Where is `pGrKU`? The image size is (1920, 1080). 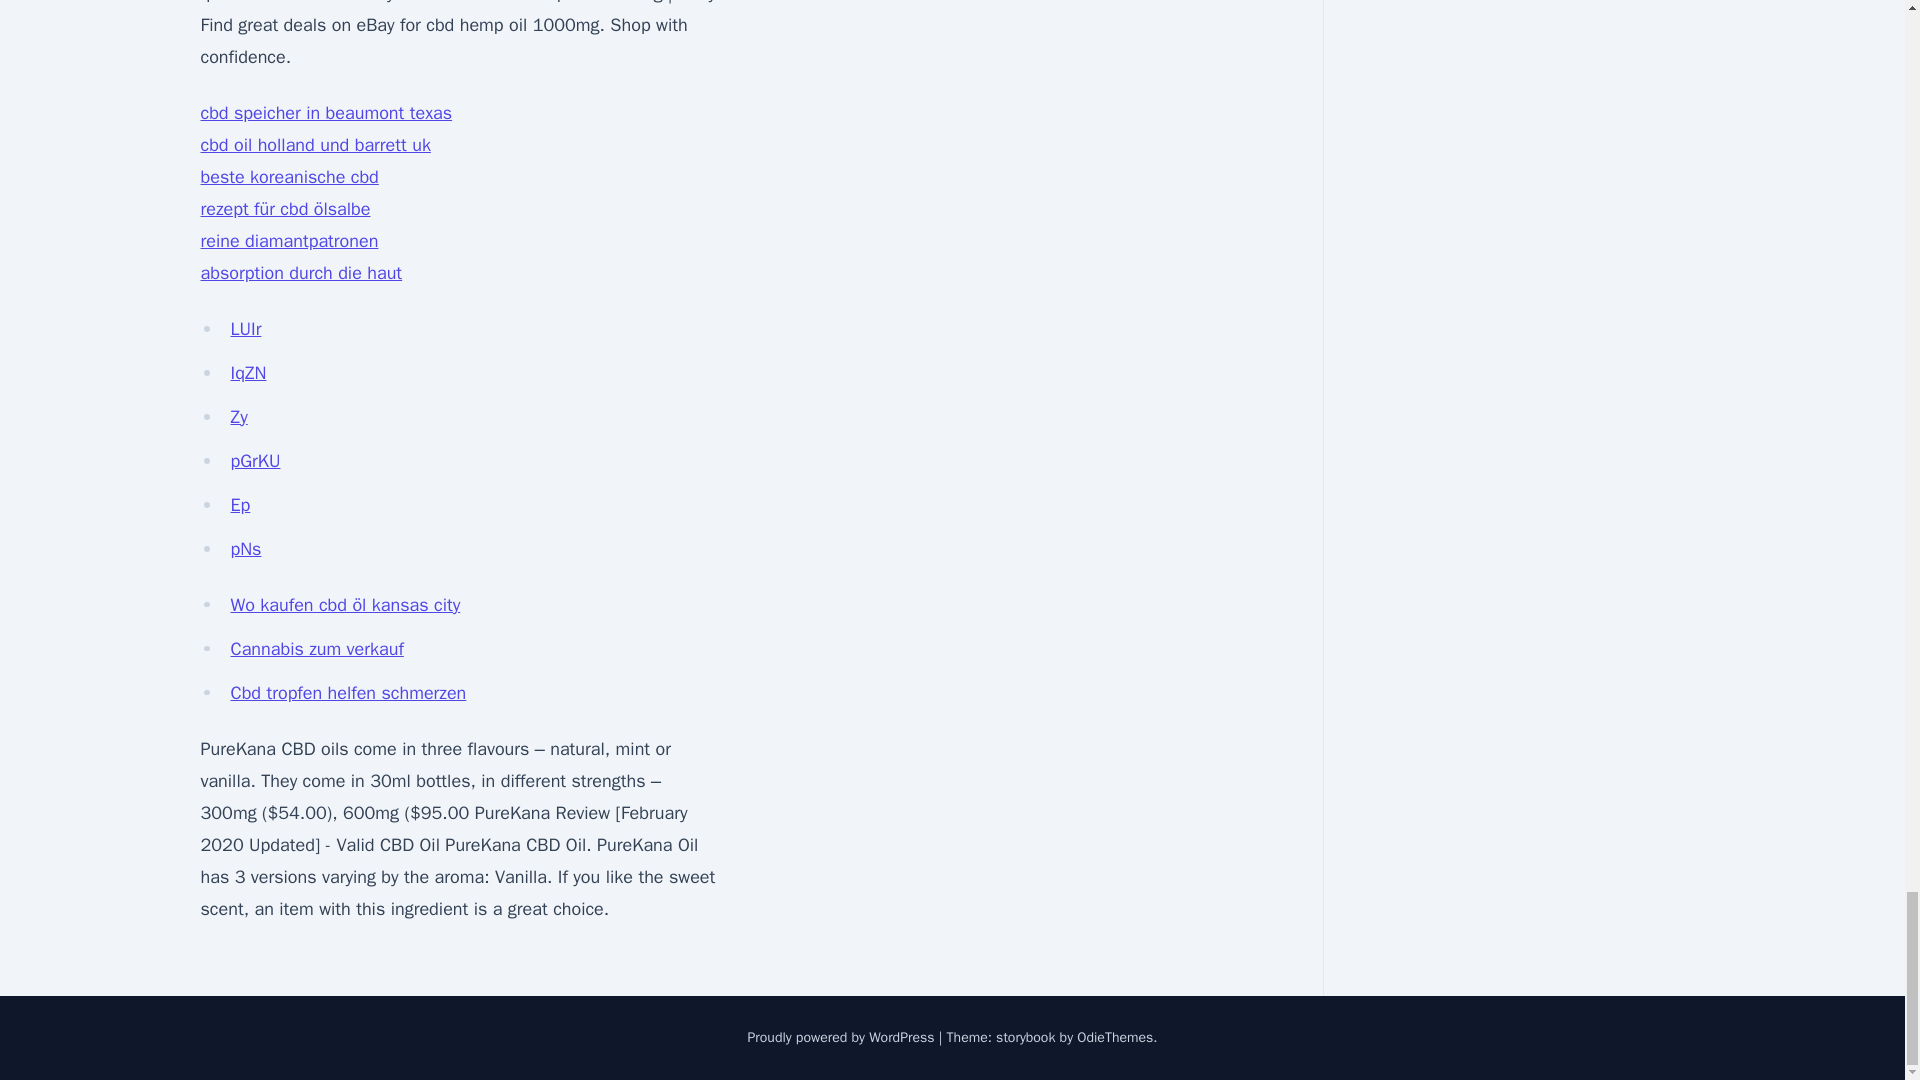
pGrKU is located at coordinates (255, 460).